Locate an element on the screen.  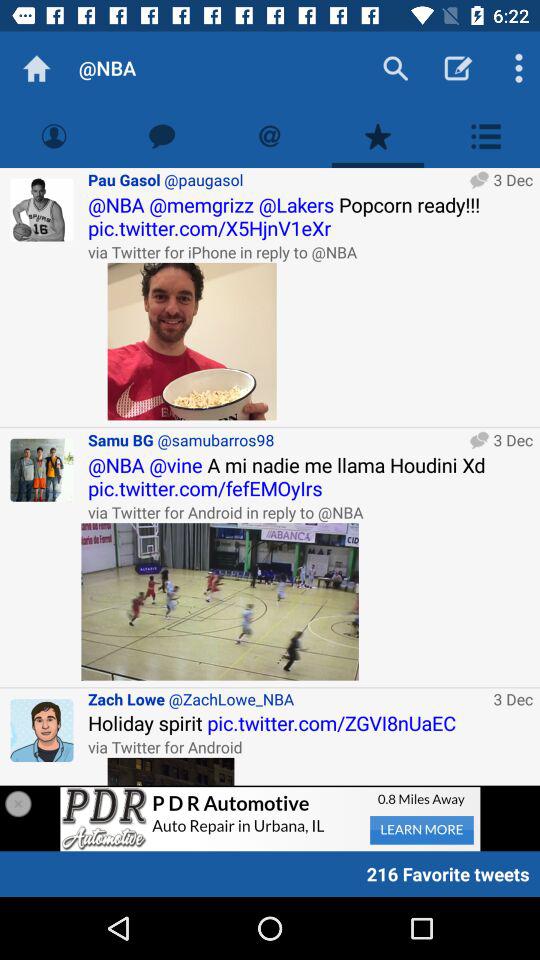
tap the icon above the pau gasol @paugasol icon is located at coordinates (270, 136).